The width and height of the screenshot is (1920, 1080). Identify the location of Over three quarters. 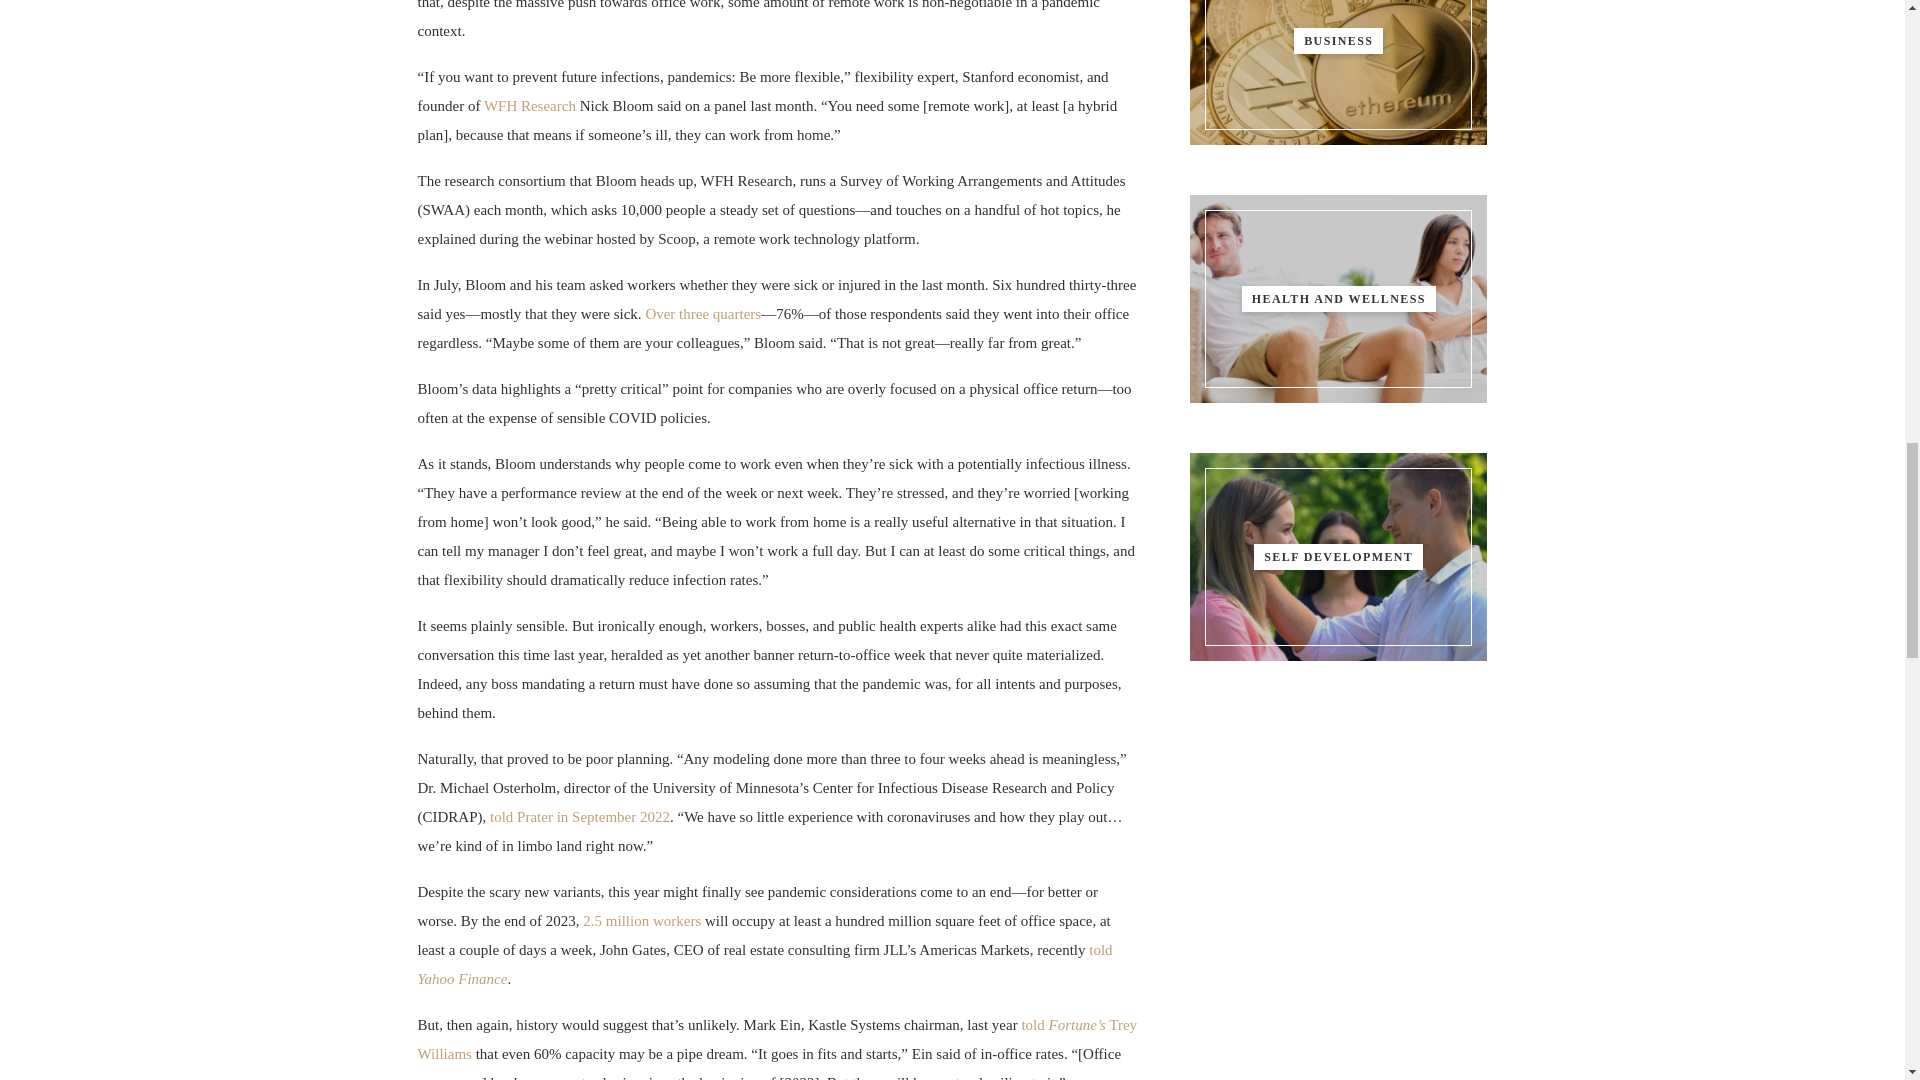
(702, 313).